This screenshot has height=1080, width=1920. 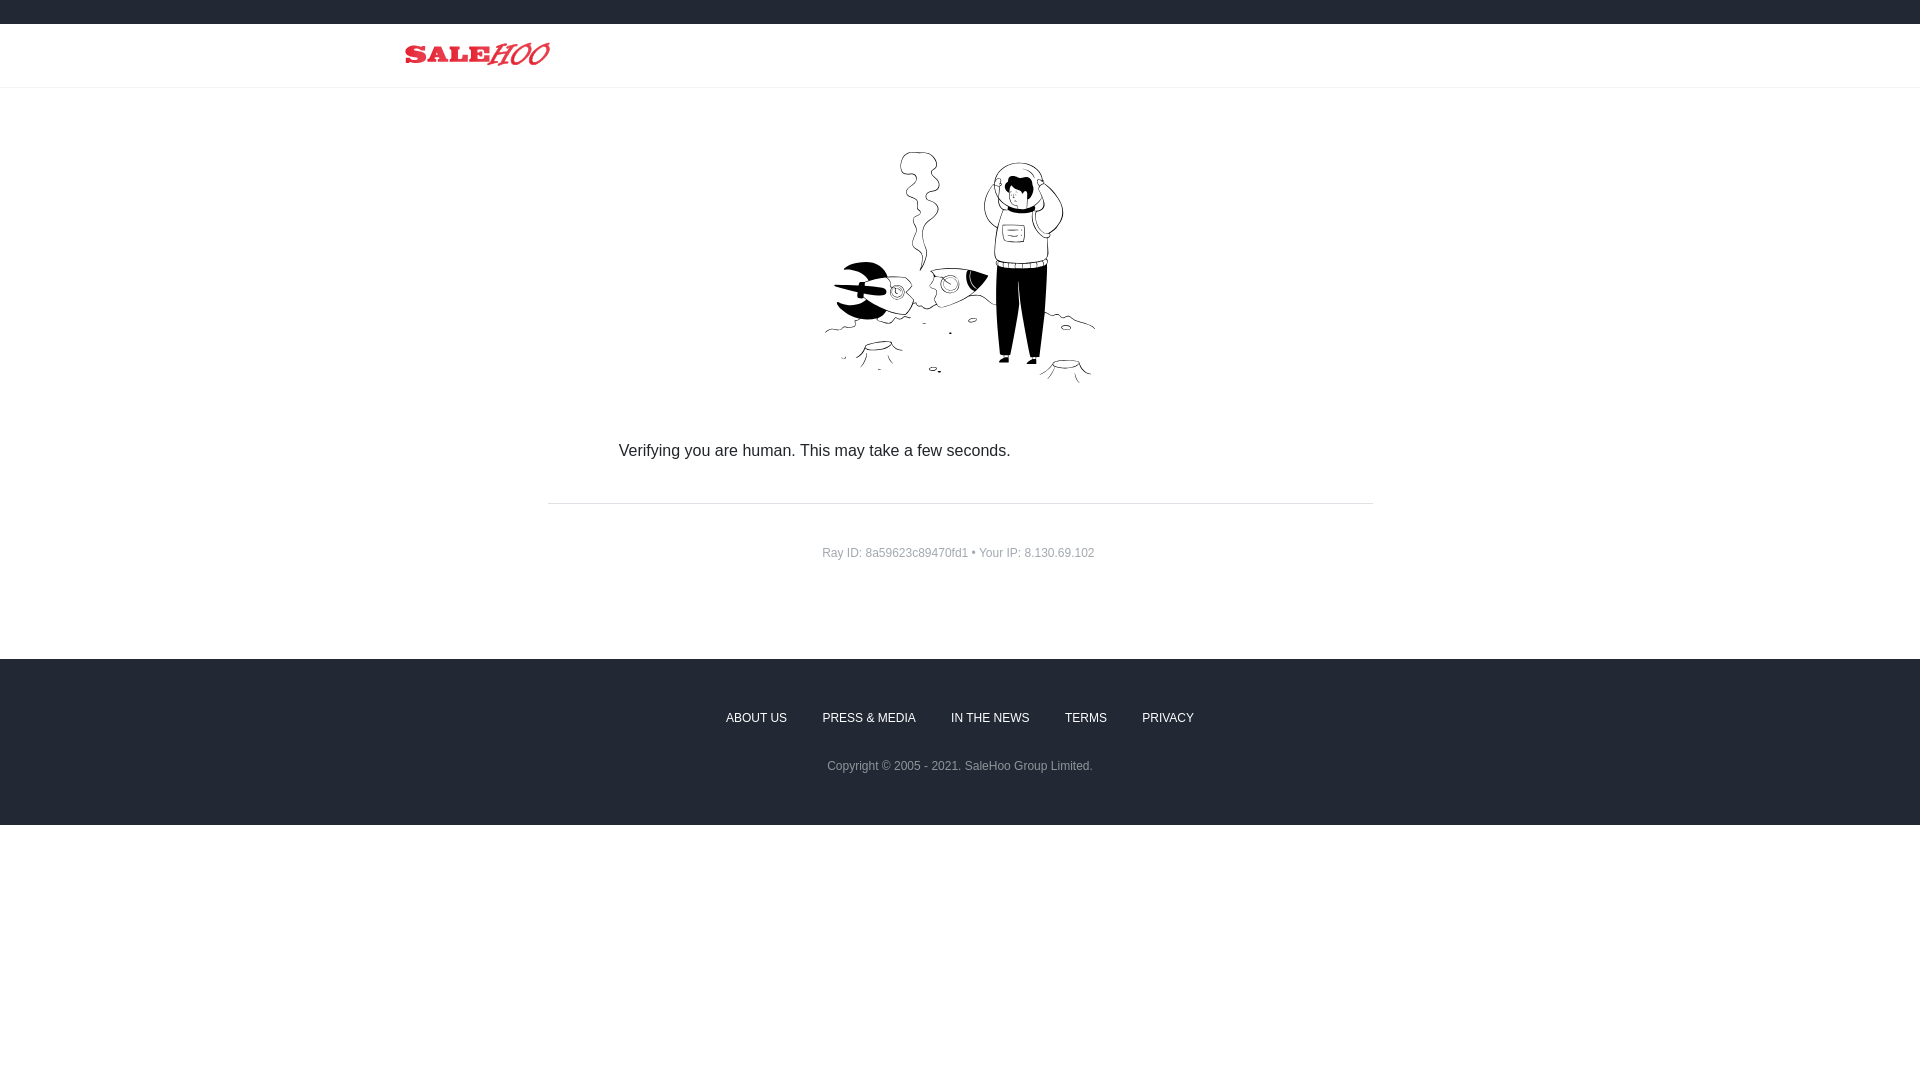 What do you see at coordinates (756, 719) in the screenshot?
I see `ABOUT US` at bounding box center [756, 719].